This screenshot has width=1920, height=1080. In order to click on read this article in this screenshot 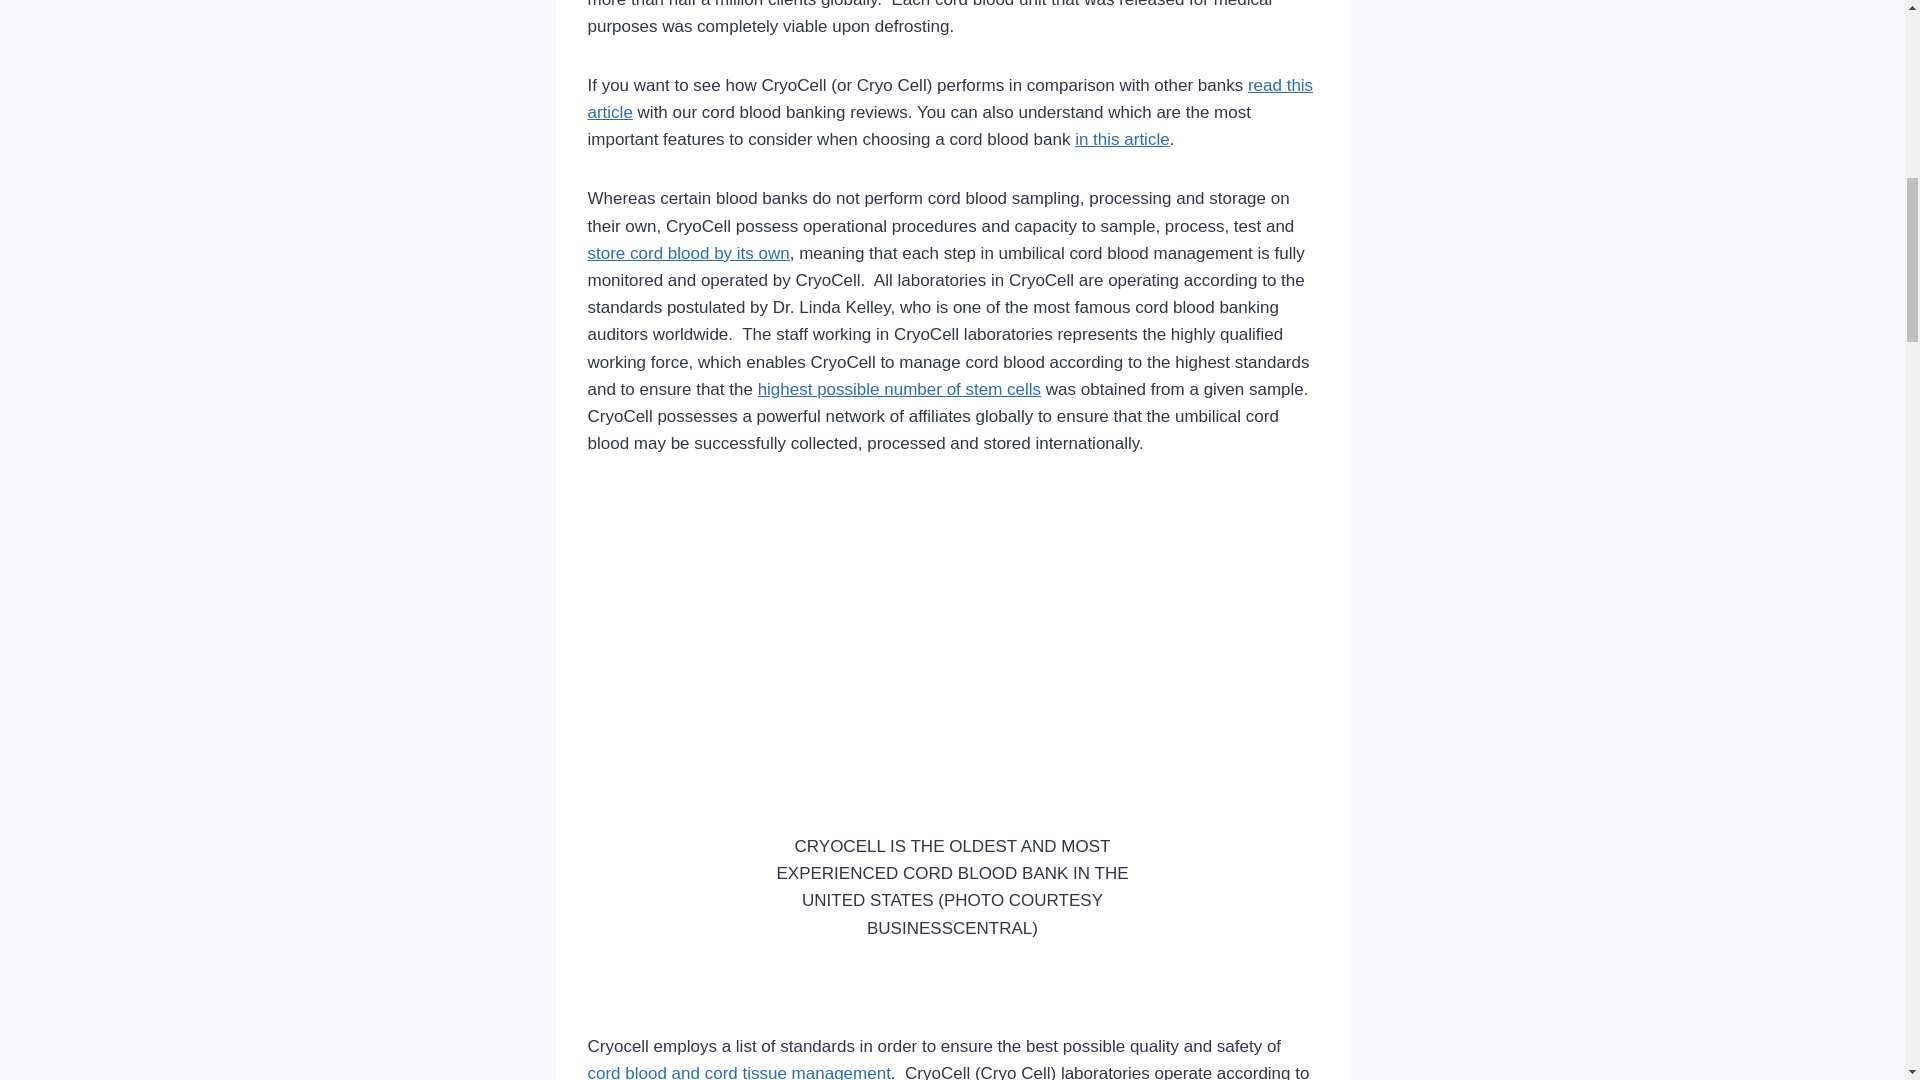, I will do `click(950, 98)`.